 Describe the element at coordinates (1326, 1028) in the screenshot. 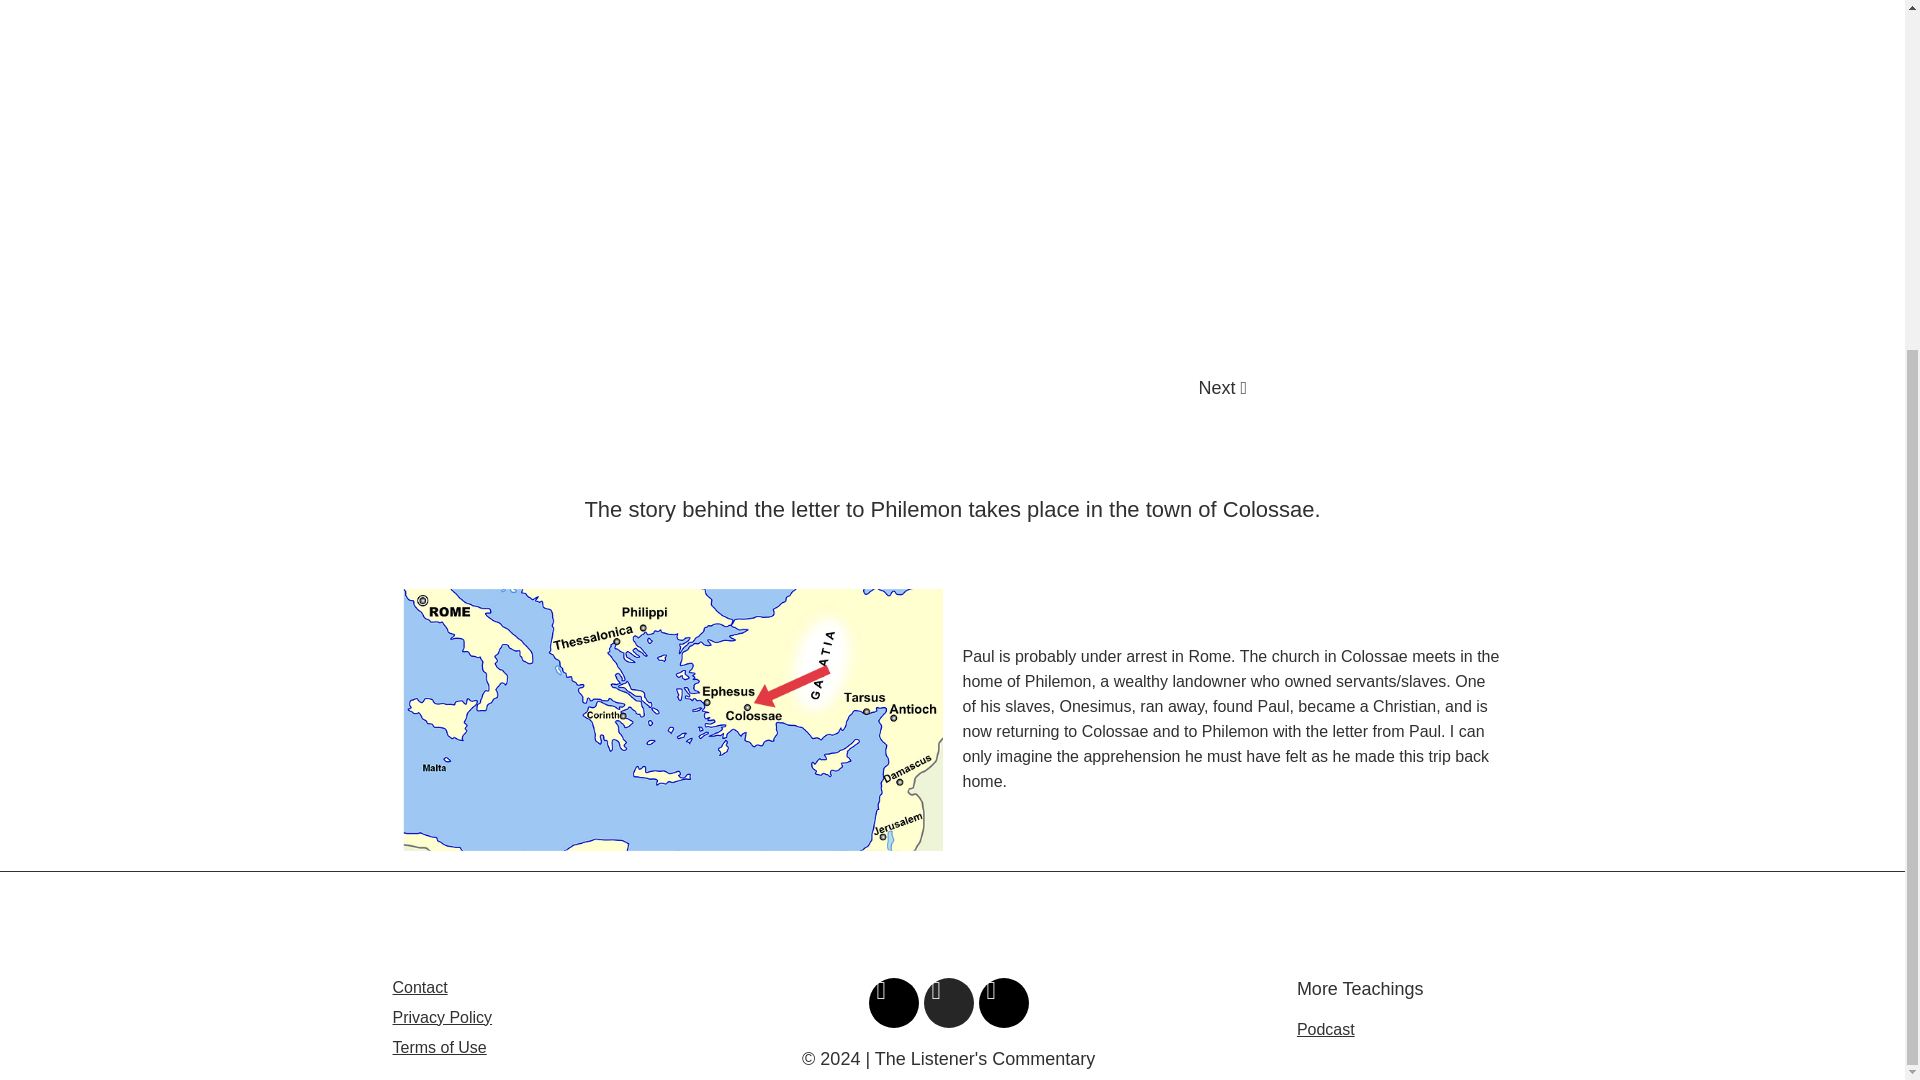

I see `Podcast` at that location.